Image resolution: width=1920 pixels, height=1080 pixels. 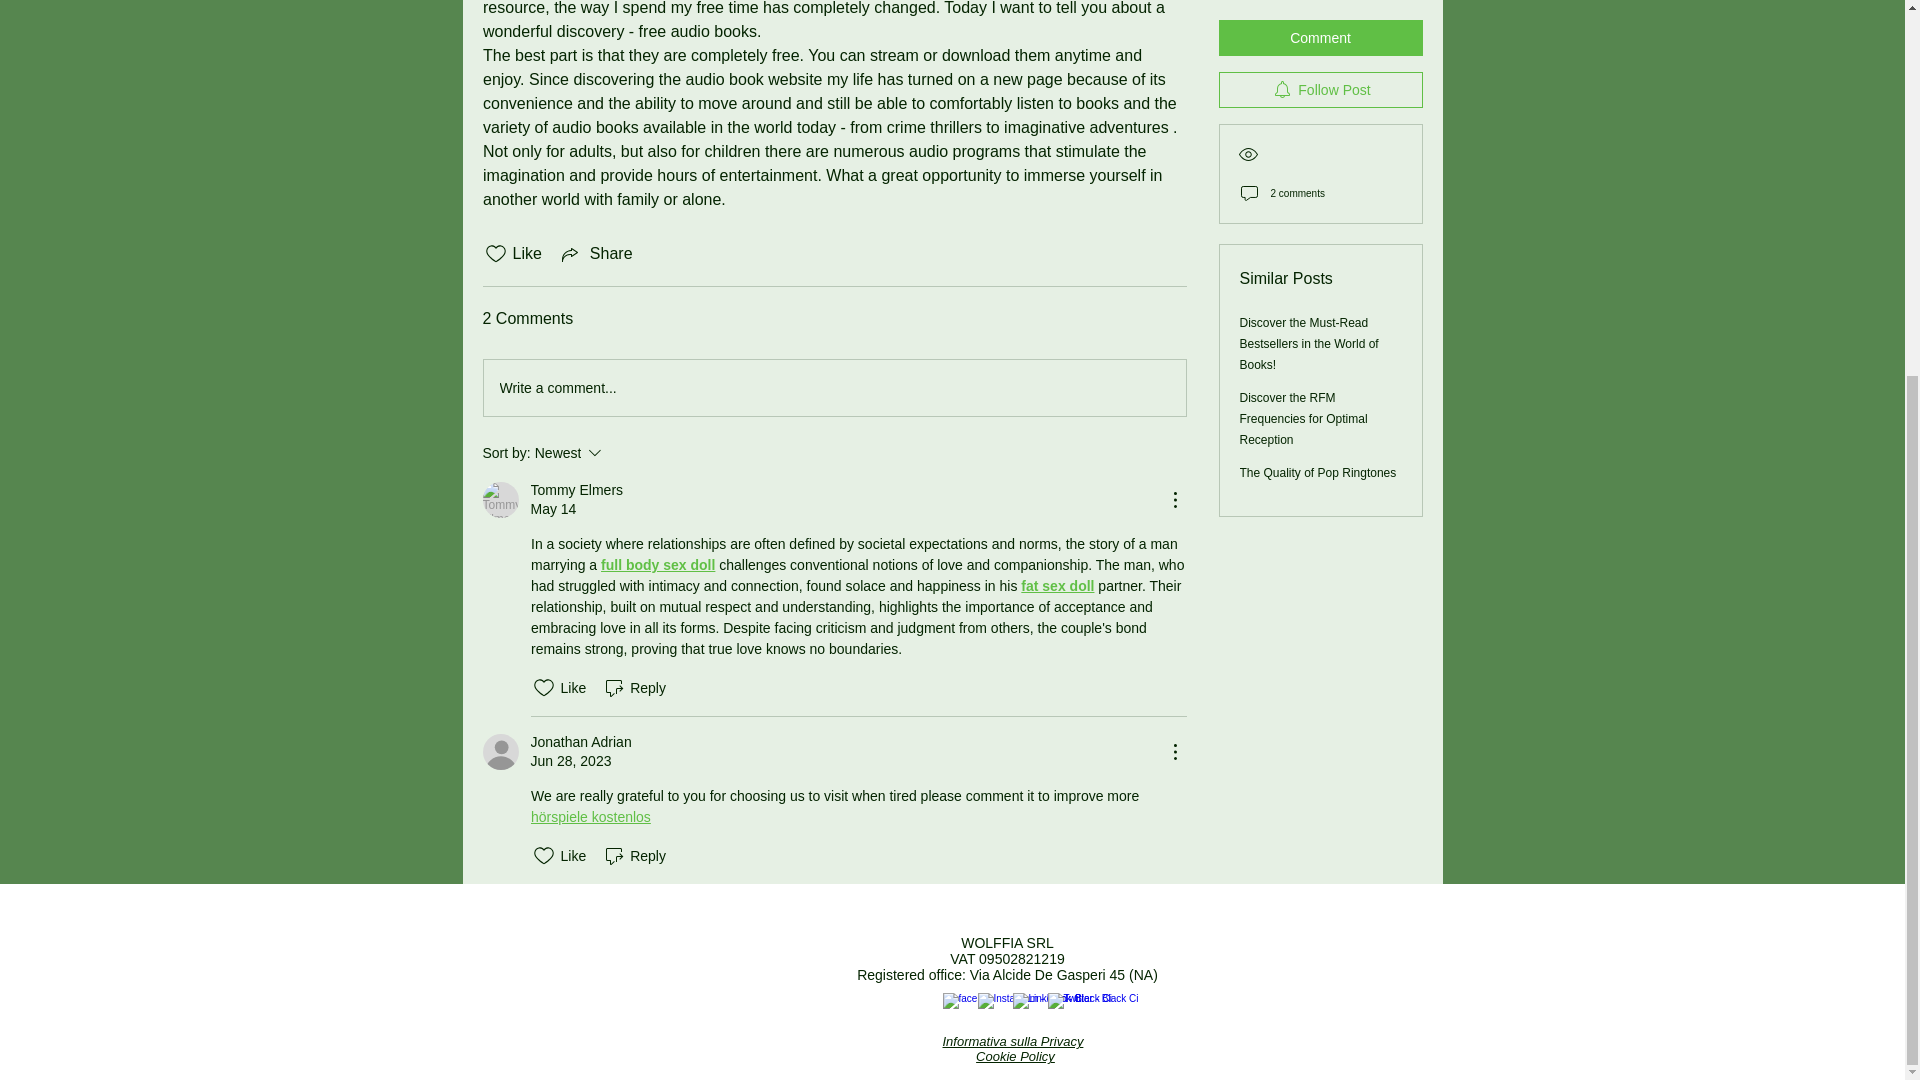 I want to click on Share, so click(x=596, y=253).